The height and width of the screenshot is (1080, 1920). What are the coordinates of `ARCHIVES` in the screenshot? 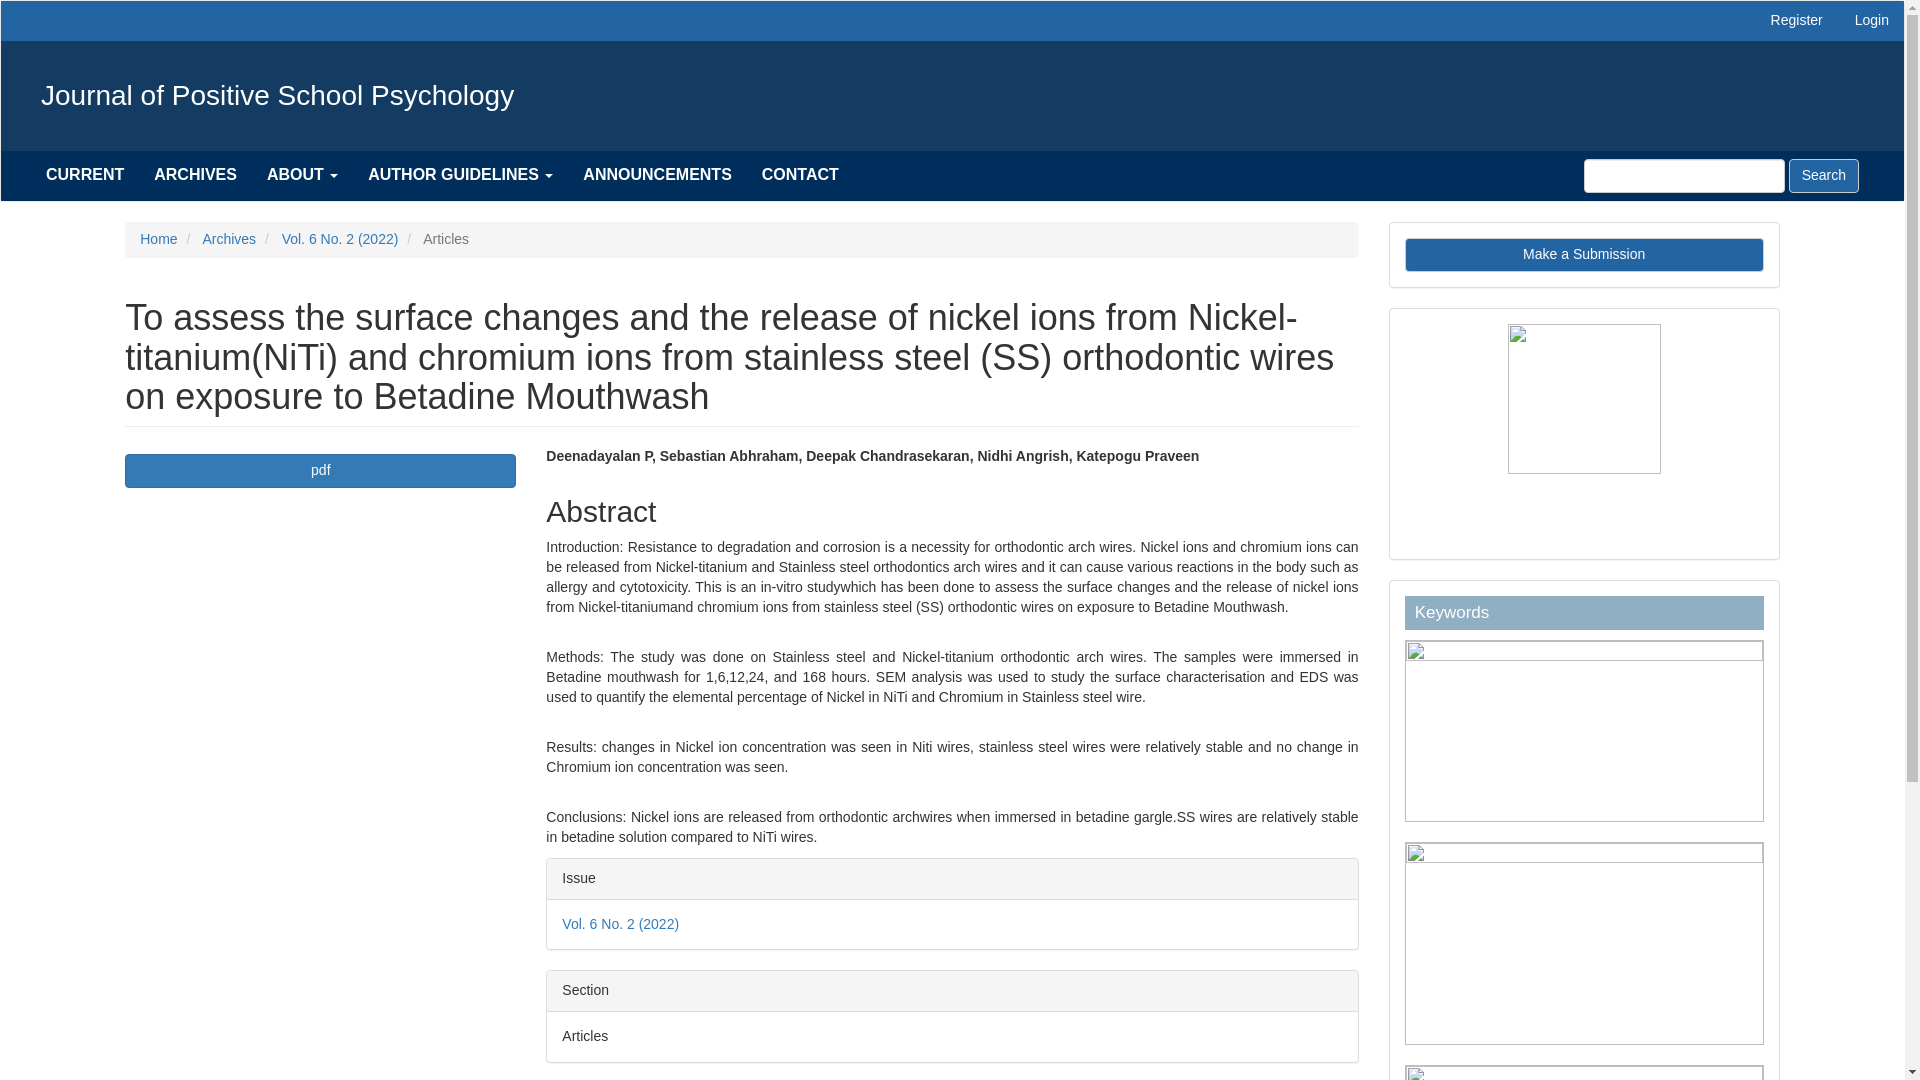 It's located at (194, 174).